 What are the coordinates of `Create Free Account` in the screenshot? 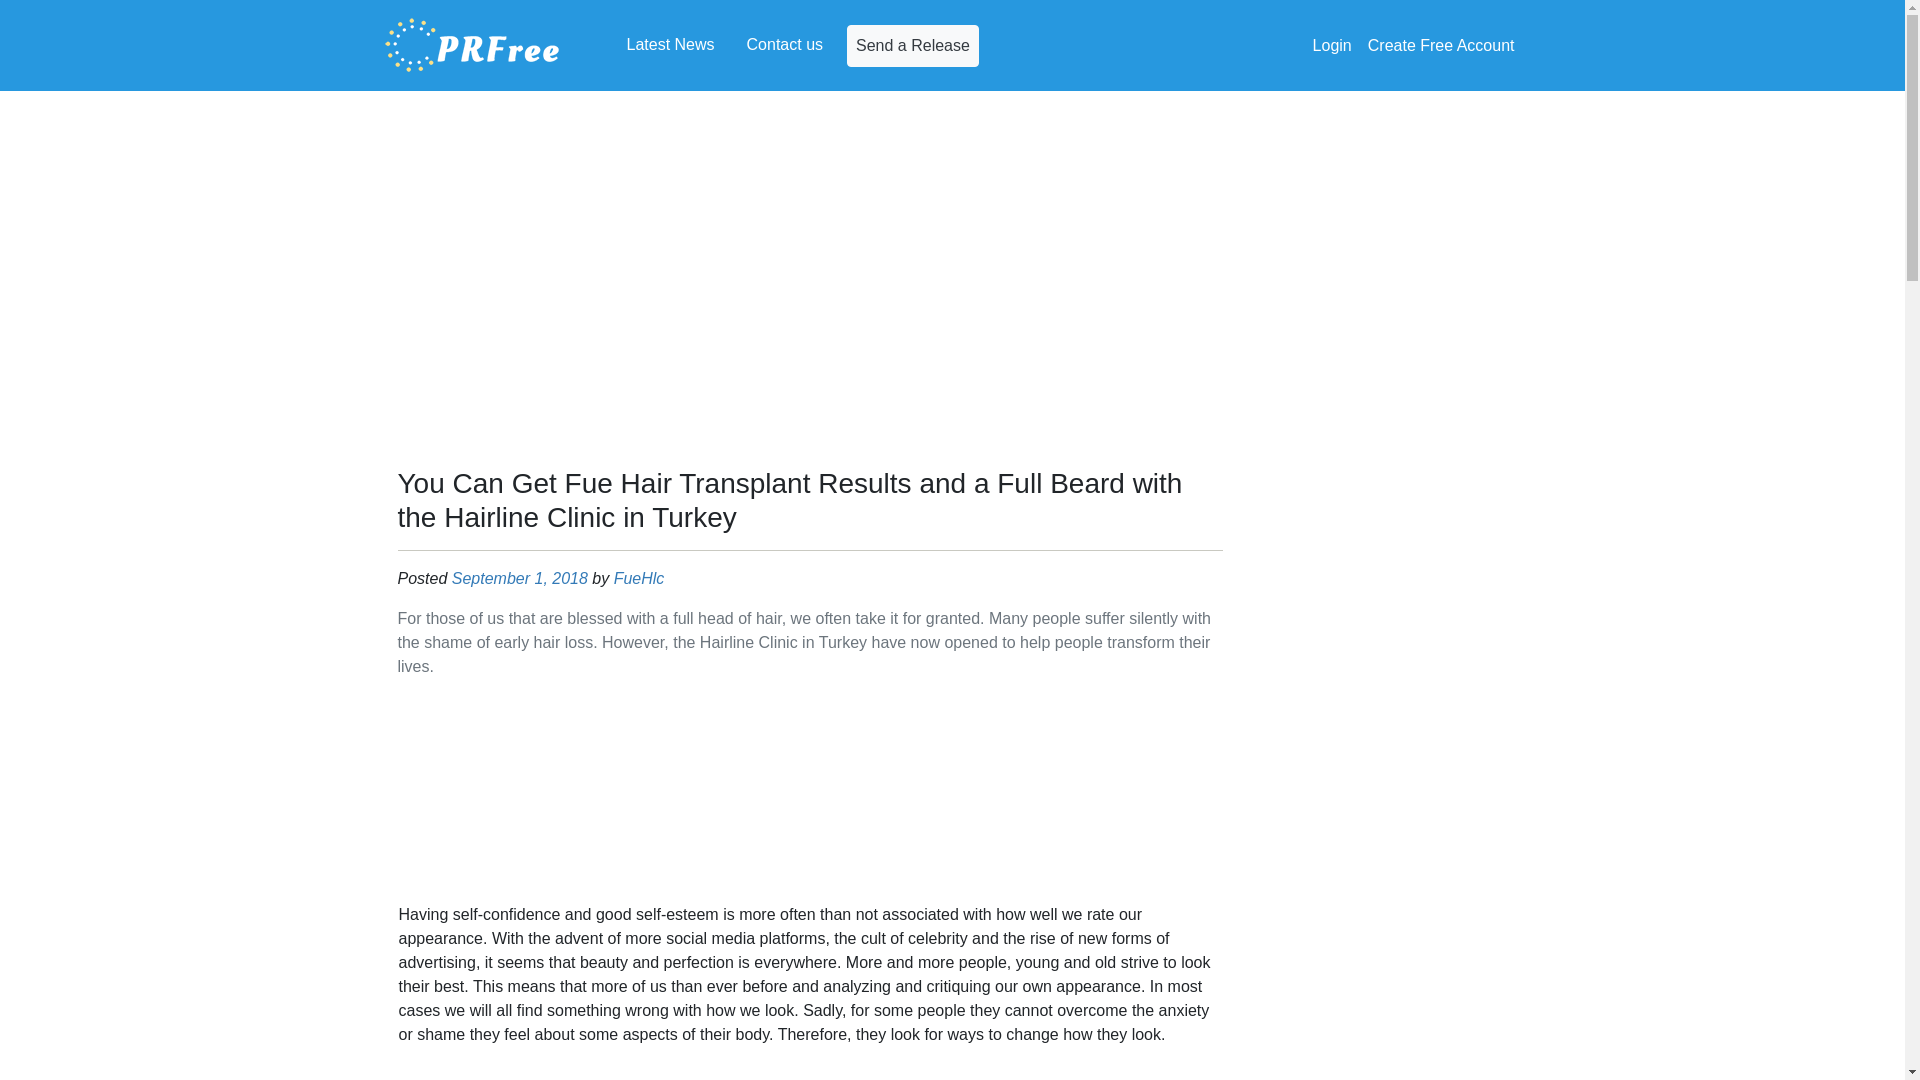 It's located at (1440, 45).